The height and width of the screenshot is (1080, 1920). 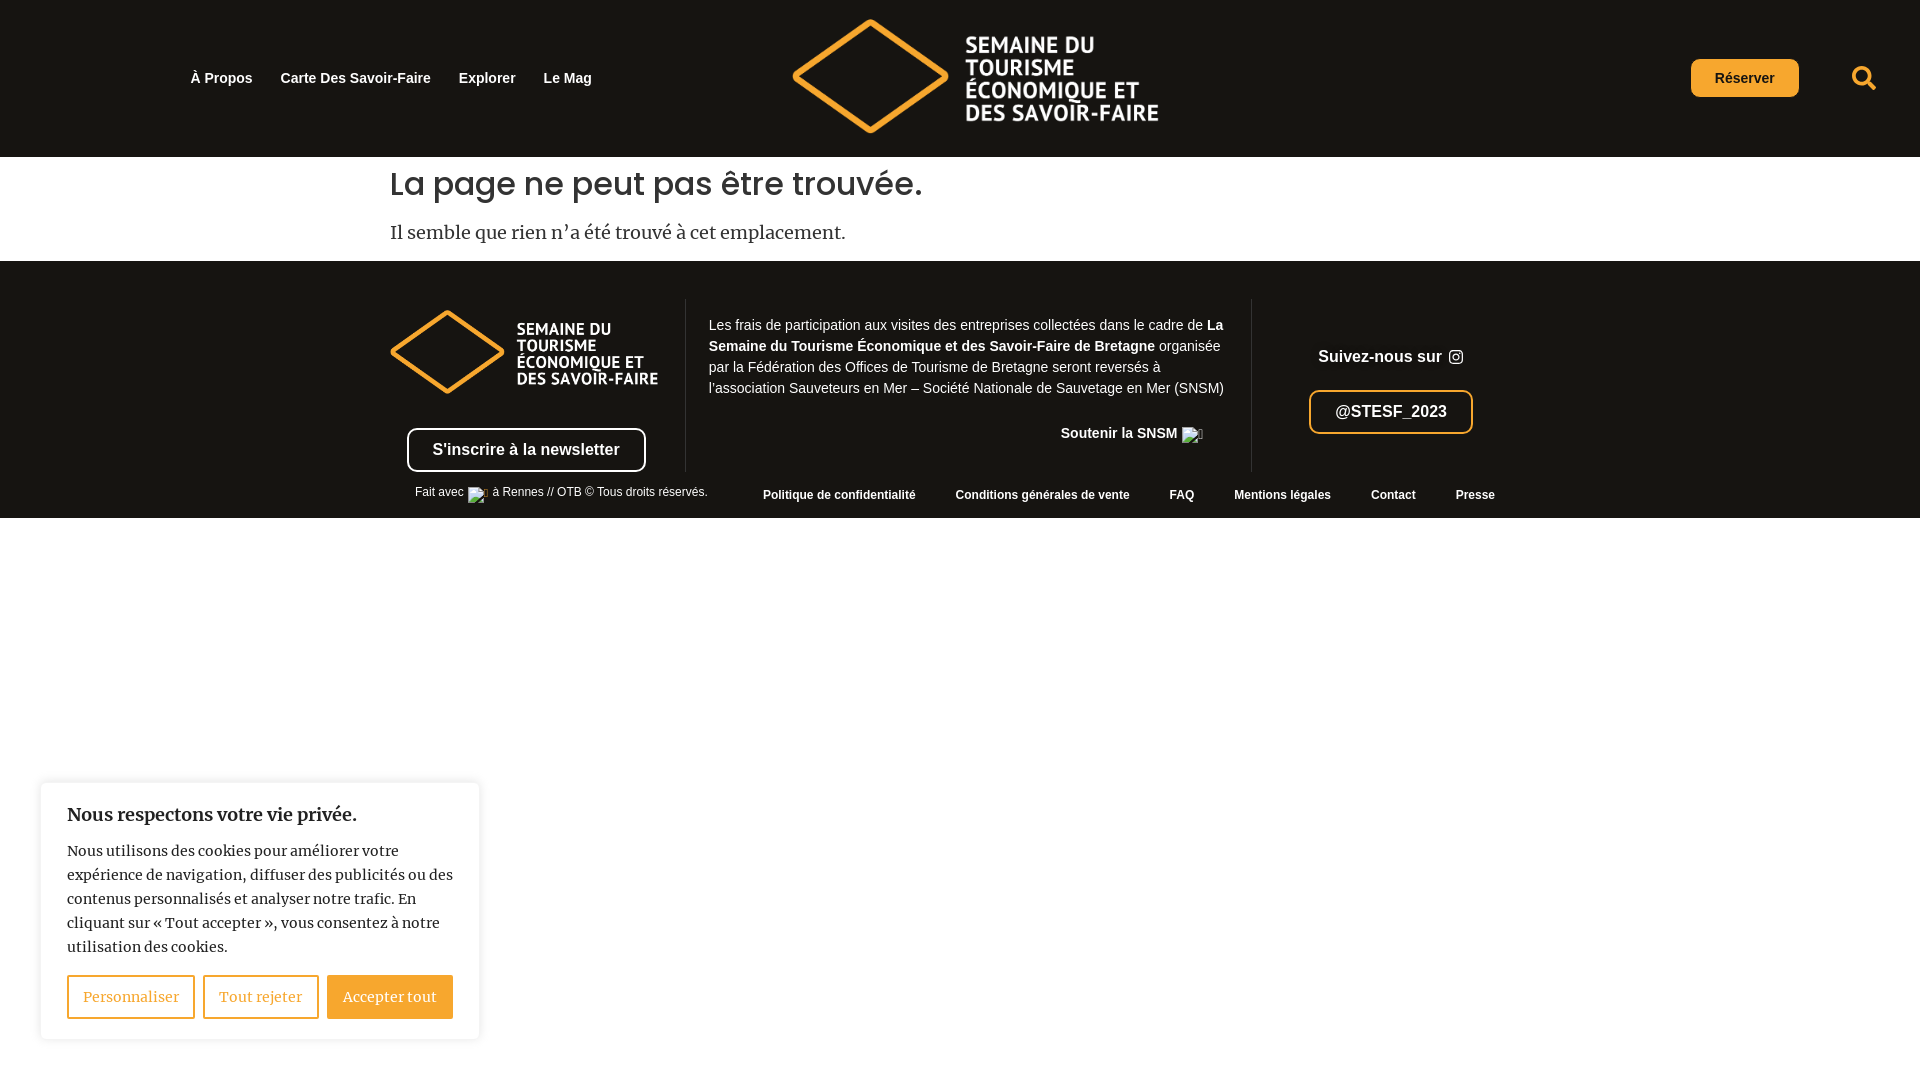 What do you see at coordinates (1182, 495) in the screenshot?
I see `FAQ` at bounding box center [1182, 495].